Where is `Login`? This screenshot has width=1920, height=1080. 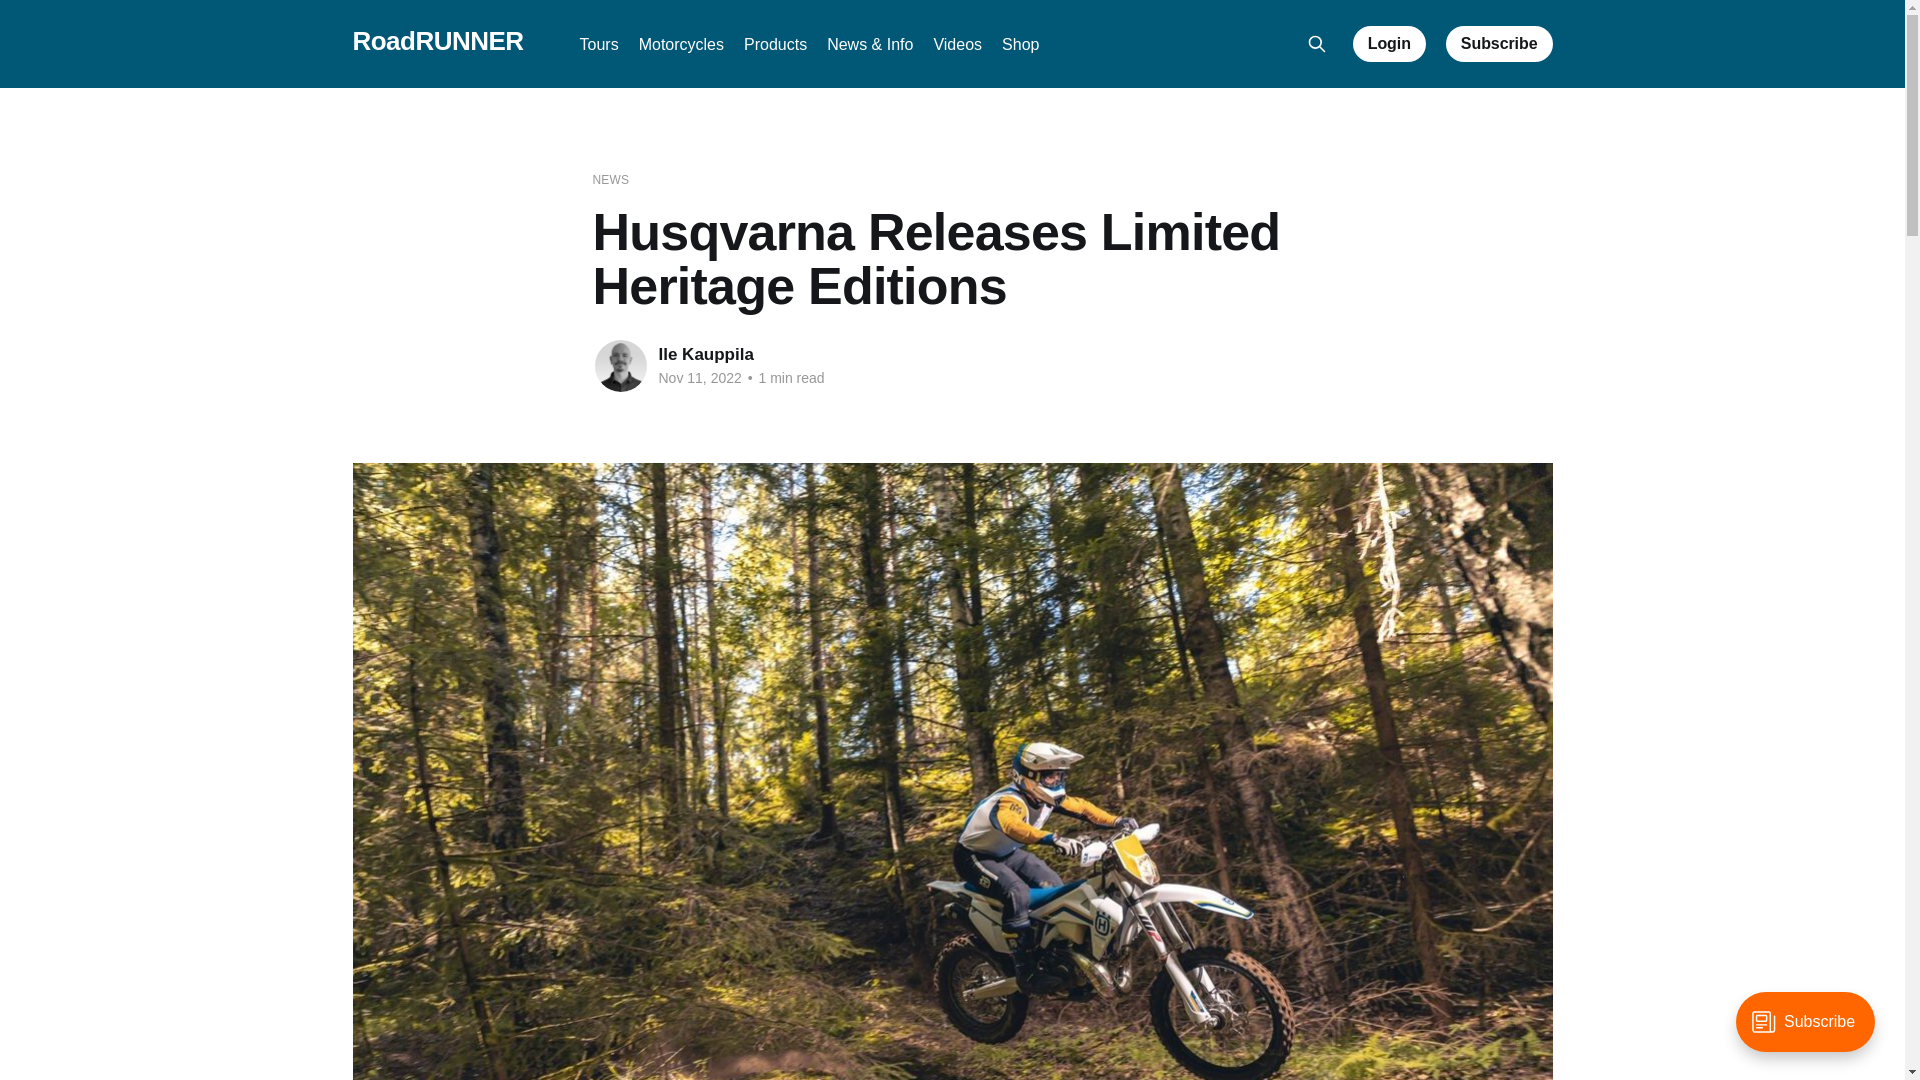
Login is located at coordinates (1390, 44).